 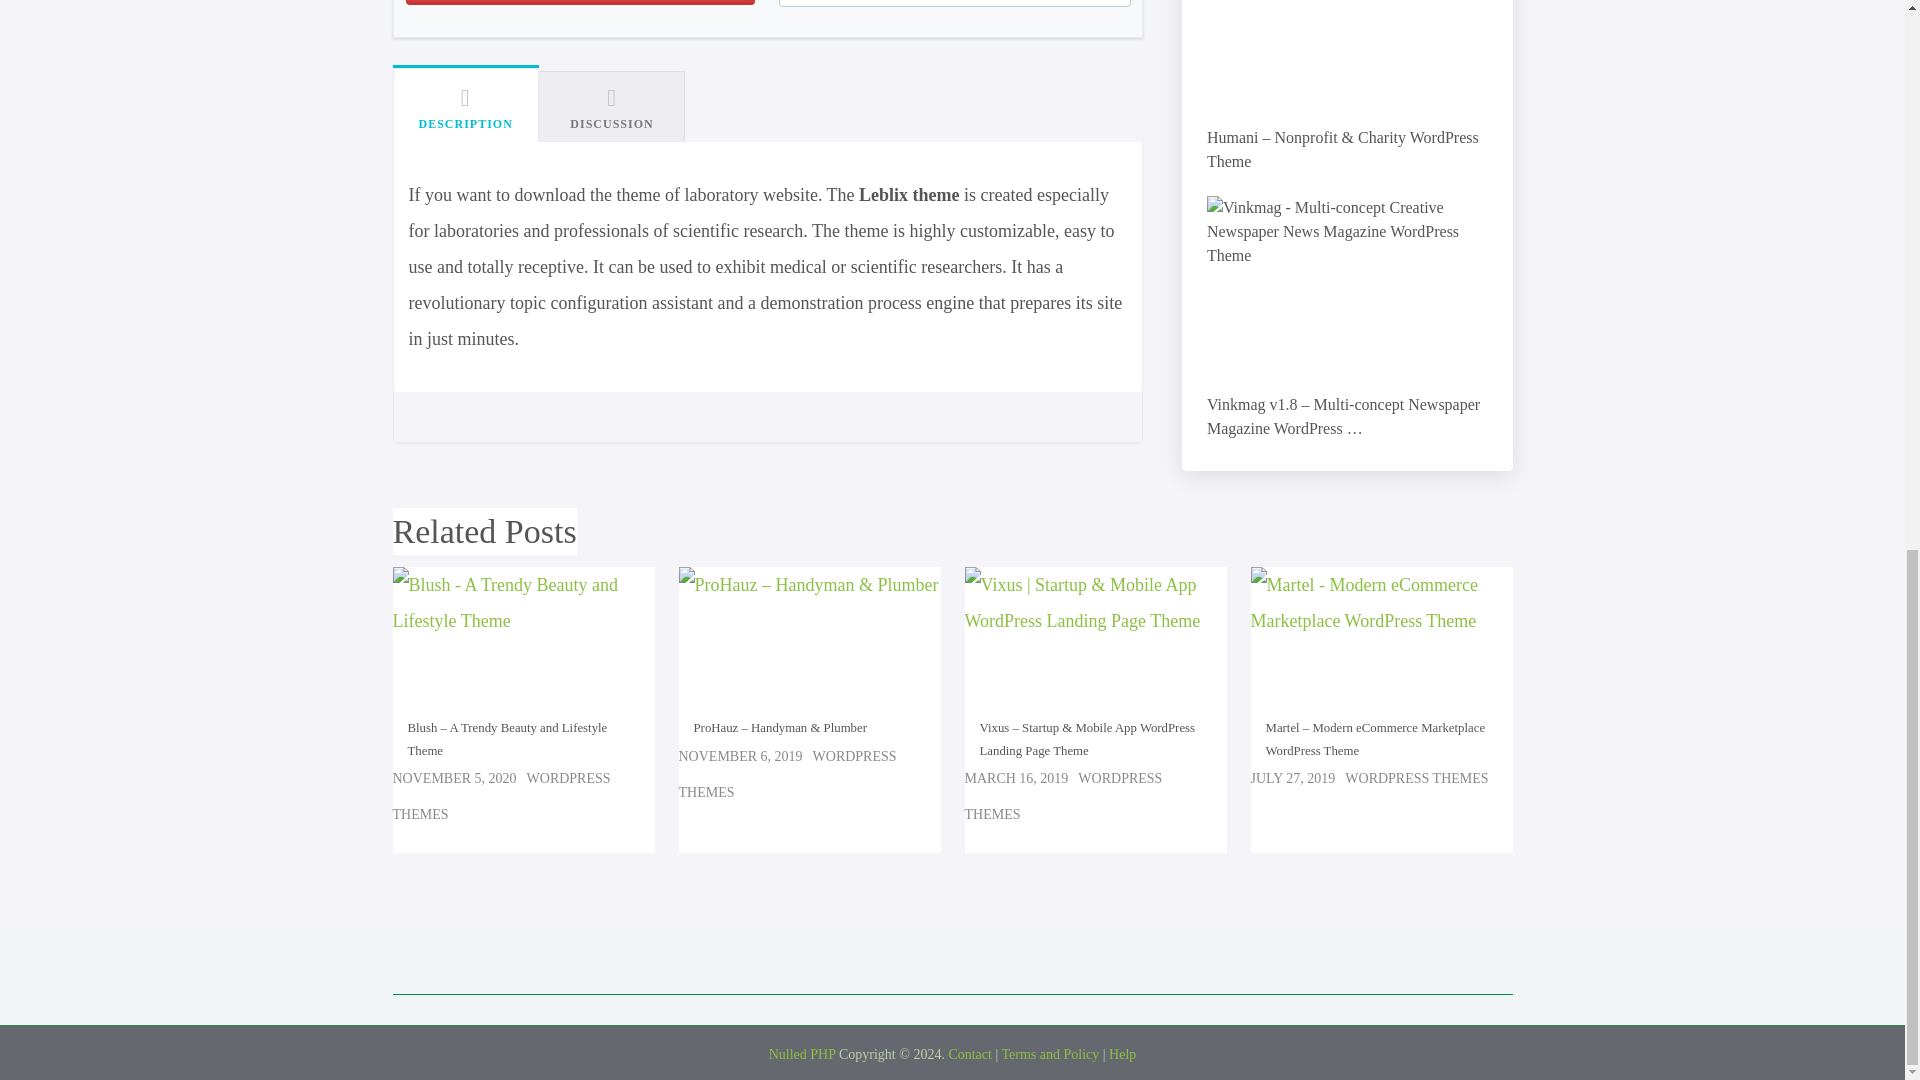 What do you see at coordinates (580, 2) in the screenshot?
I see `Download link are locked` at bounding box center [580, 2].